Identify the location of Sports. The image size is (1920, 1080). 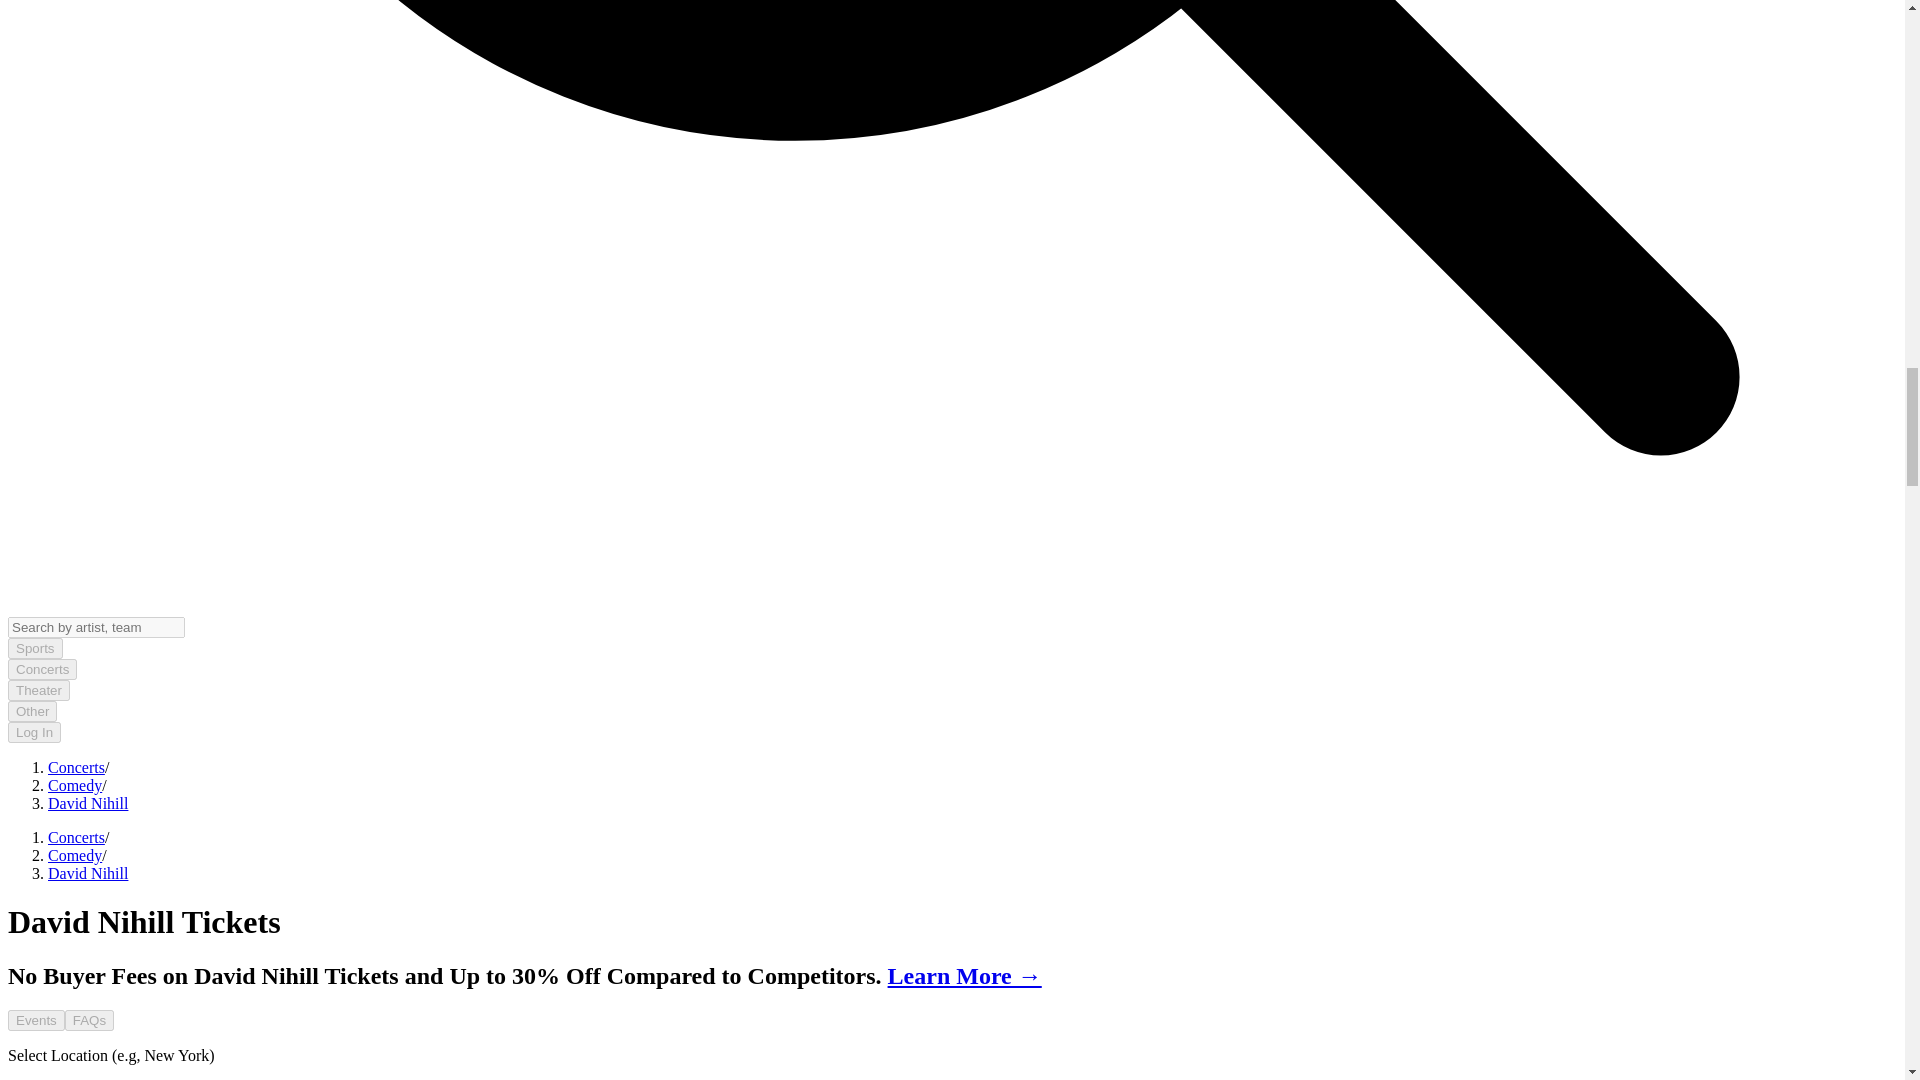
(35, 648).